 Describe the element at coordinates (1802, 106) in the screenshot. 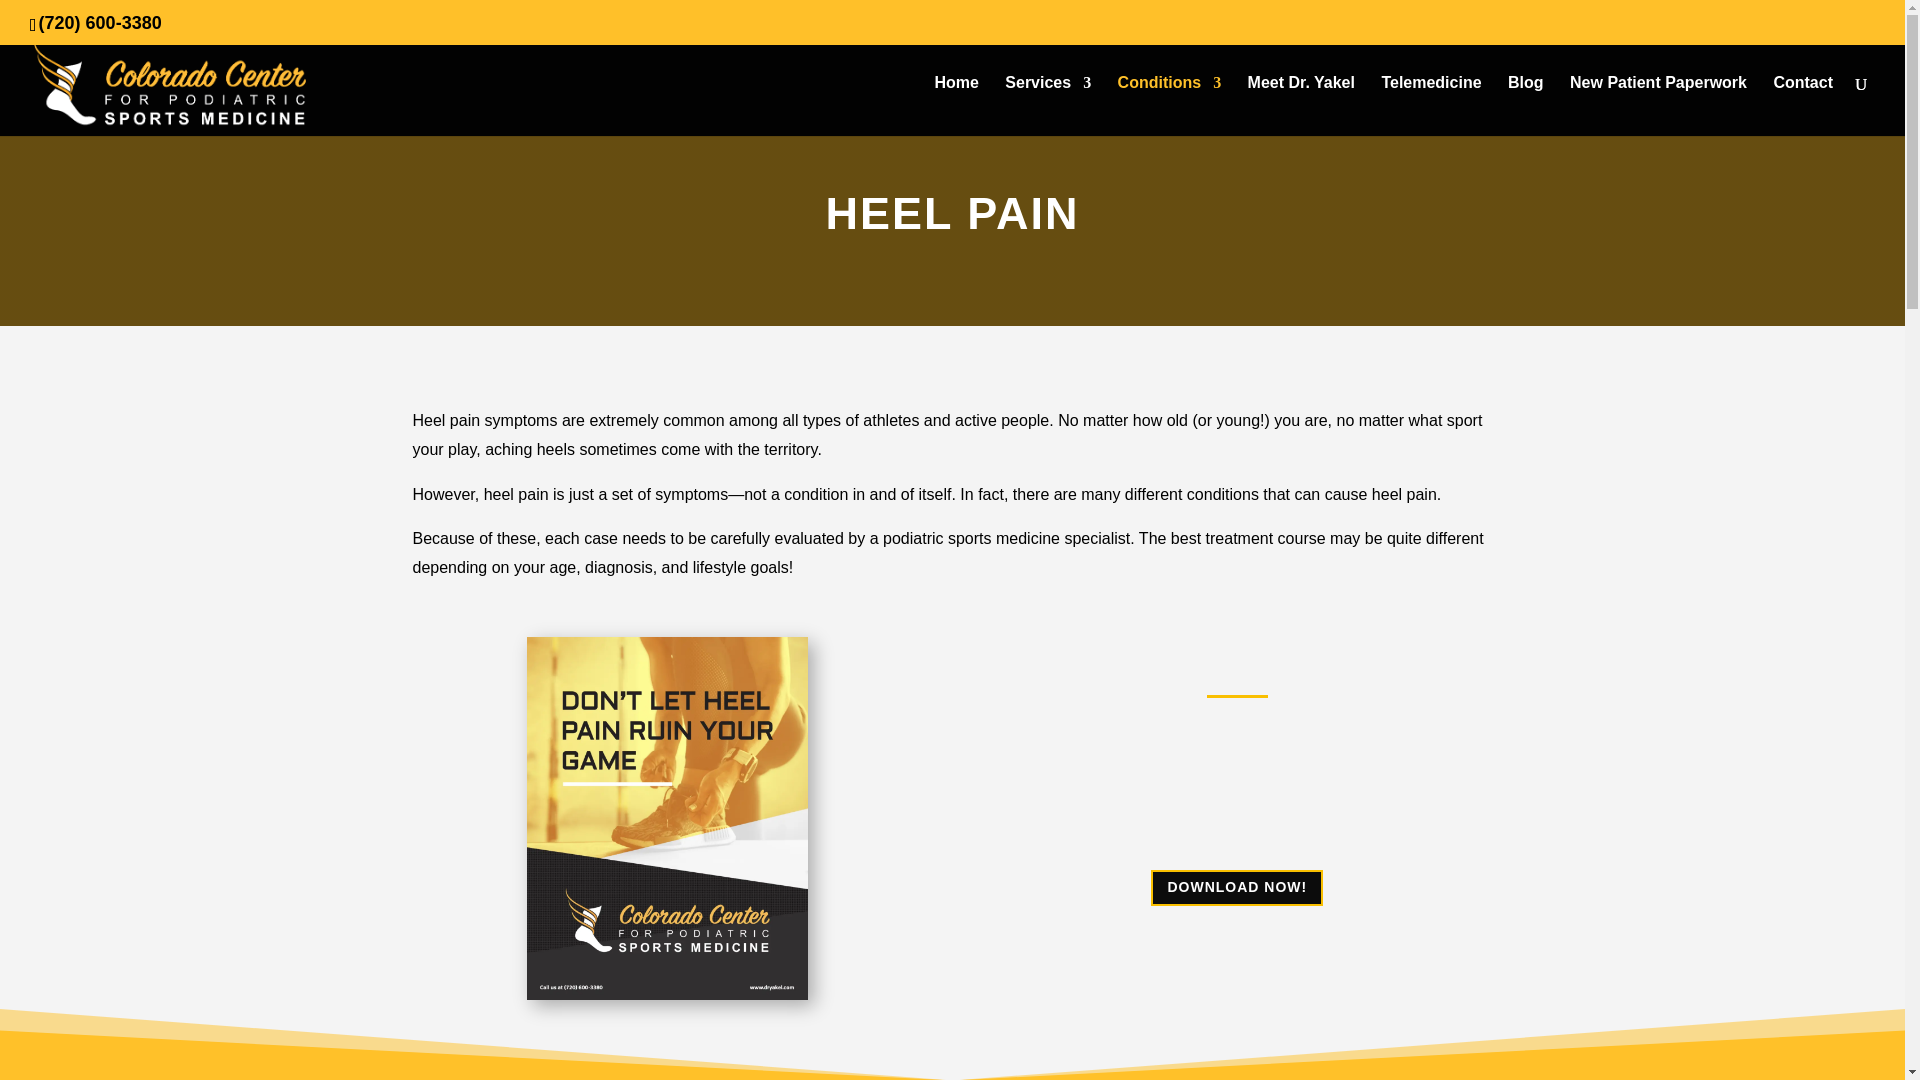

I see `Contact` at that location.